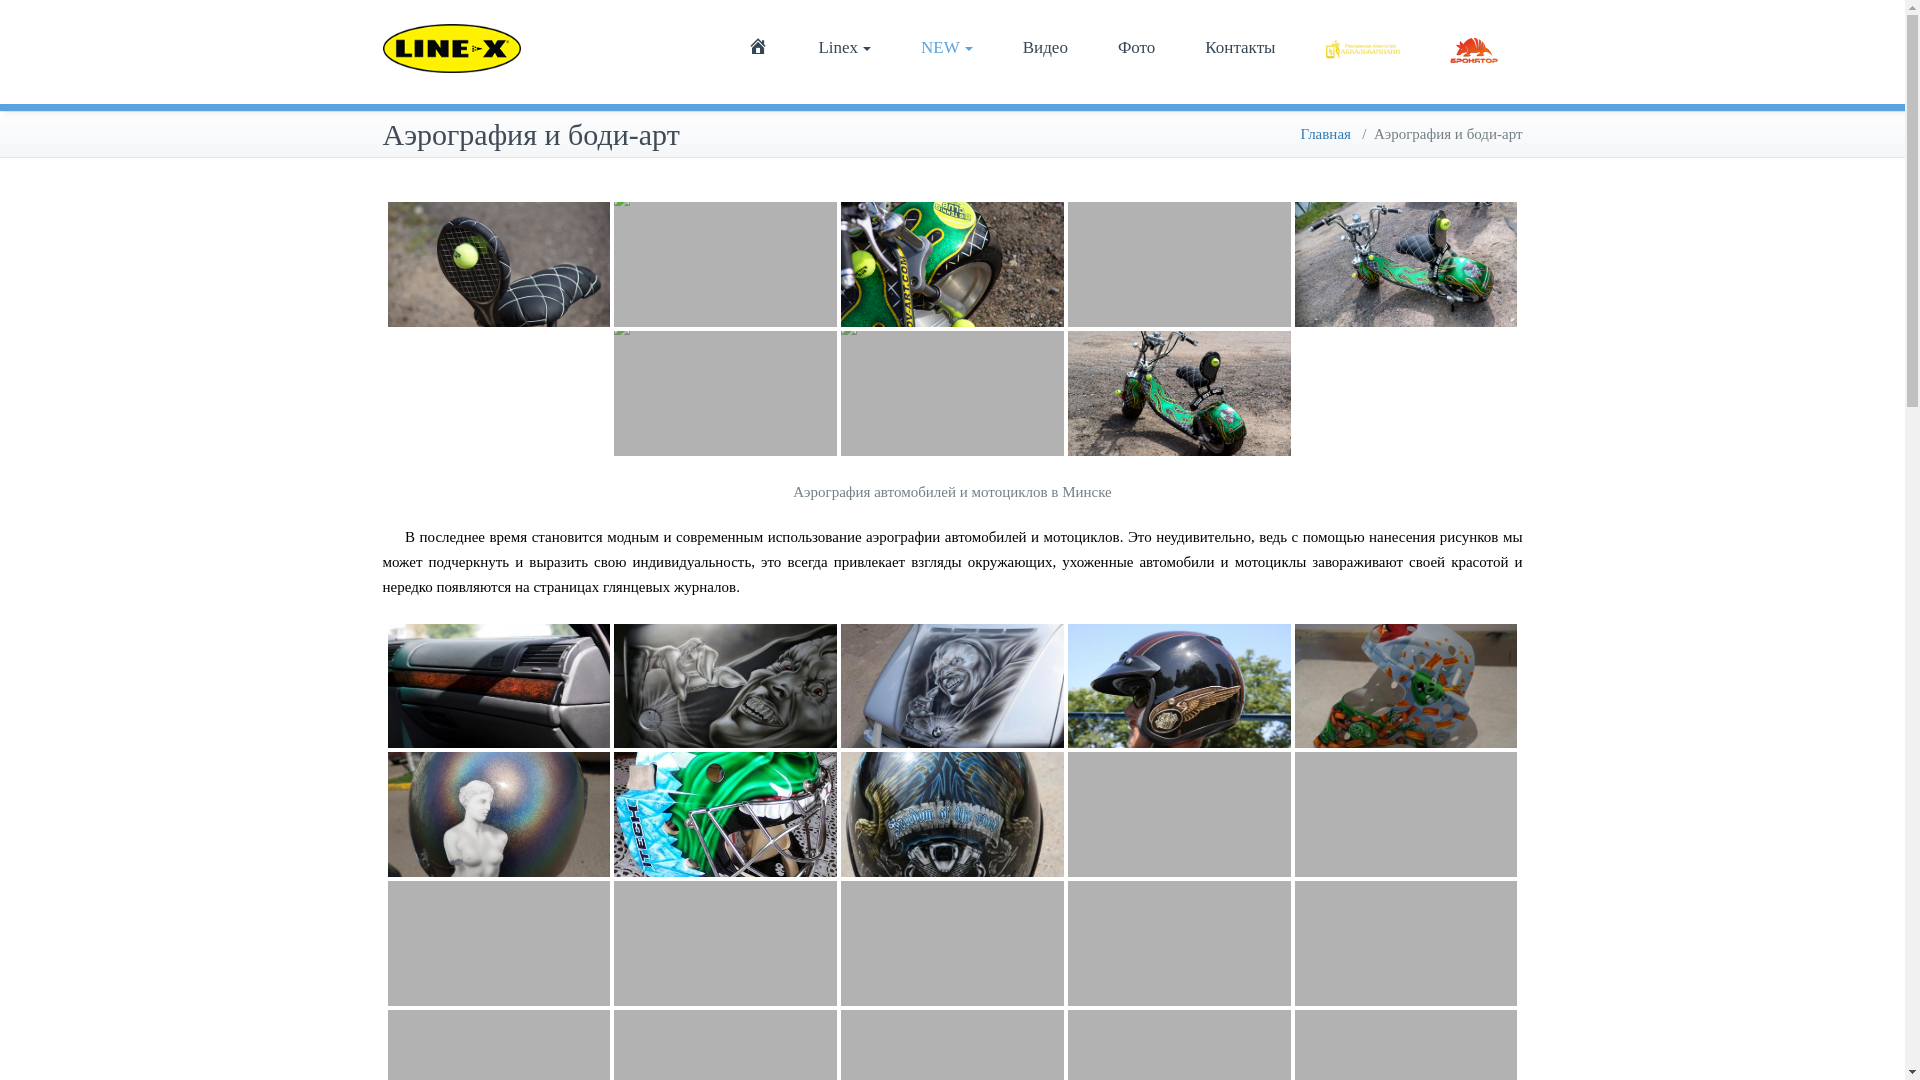  Describe the element at coordinates (844, 48) in the screenshot. I see `Linex` at that location.